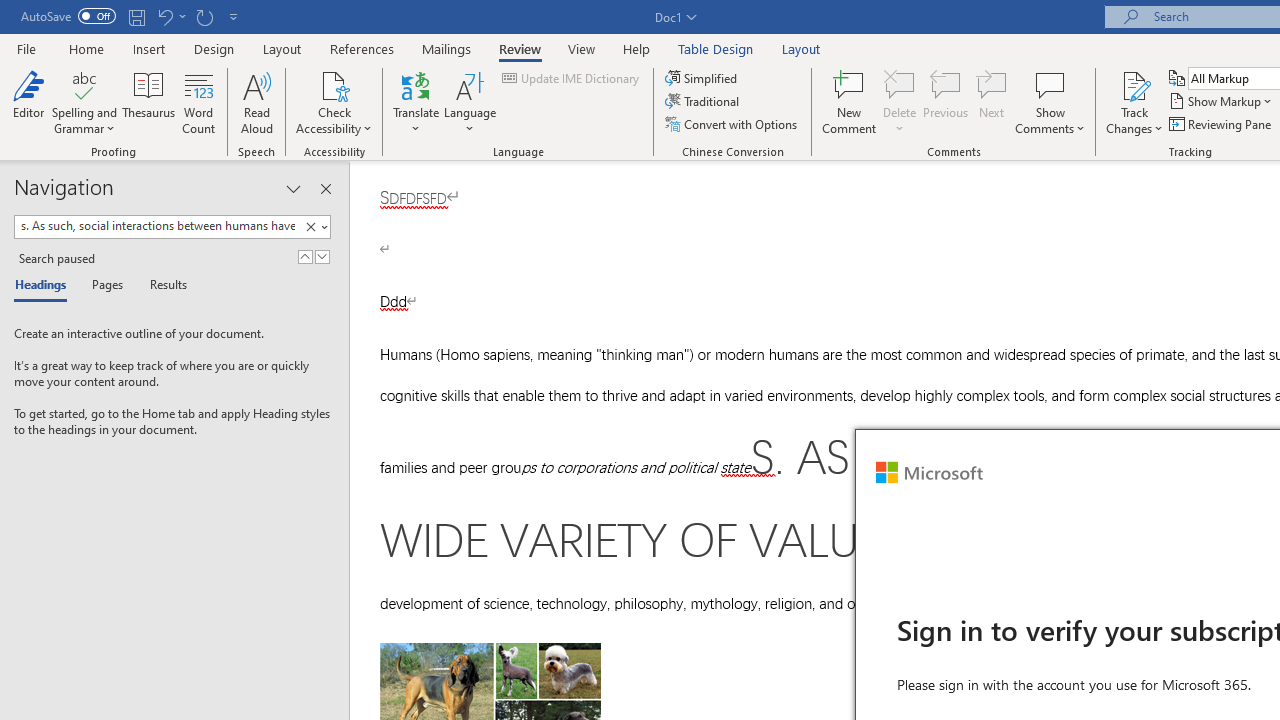 The width and height of the screenshot is (1280, 720). I want to click on Next, so click(992, 102).